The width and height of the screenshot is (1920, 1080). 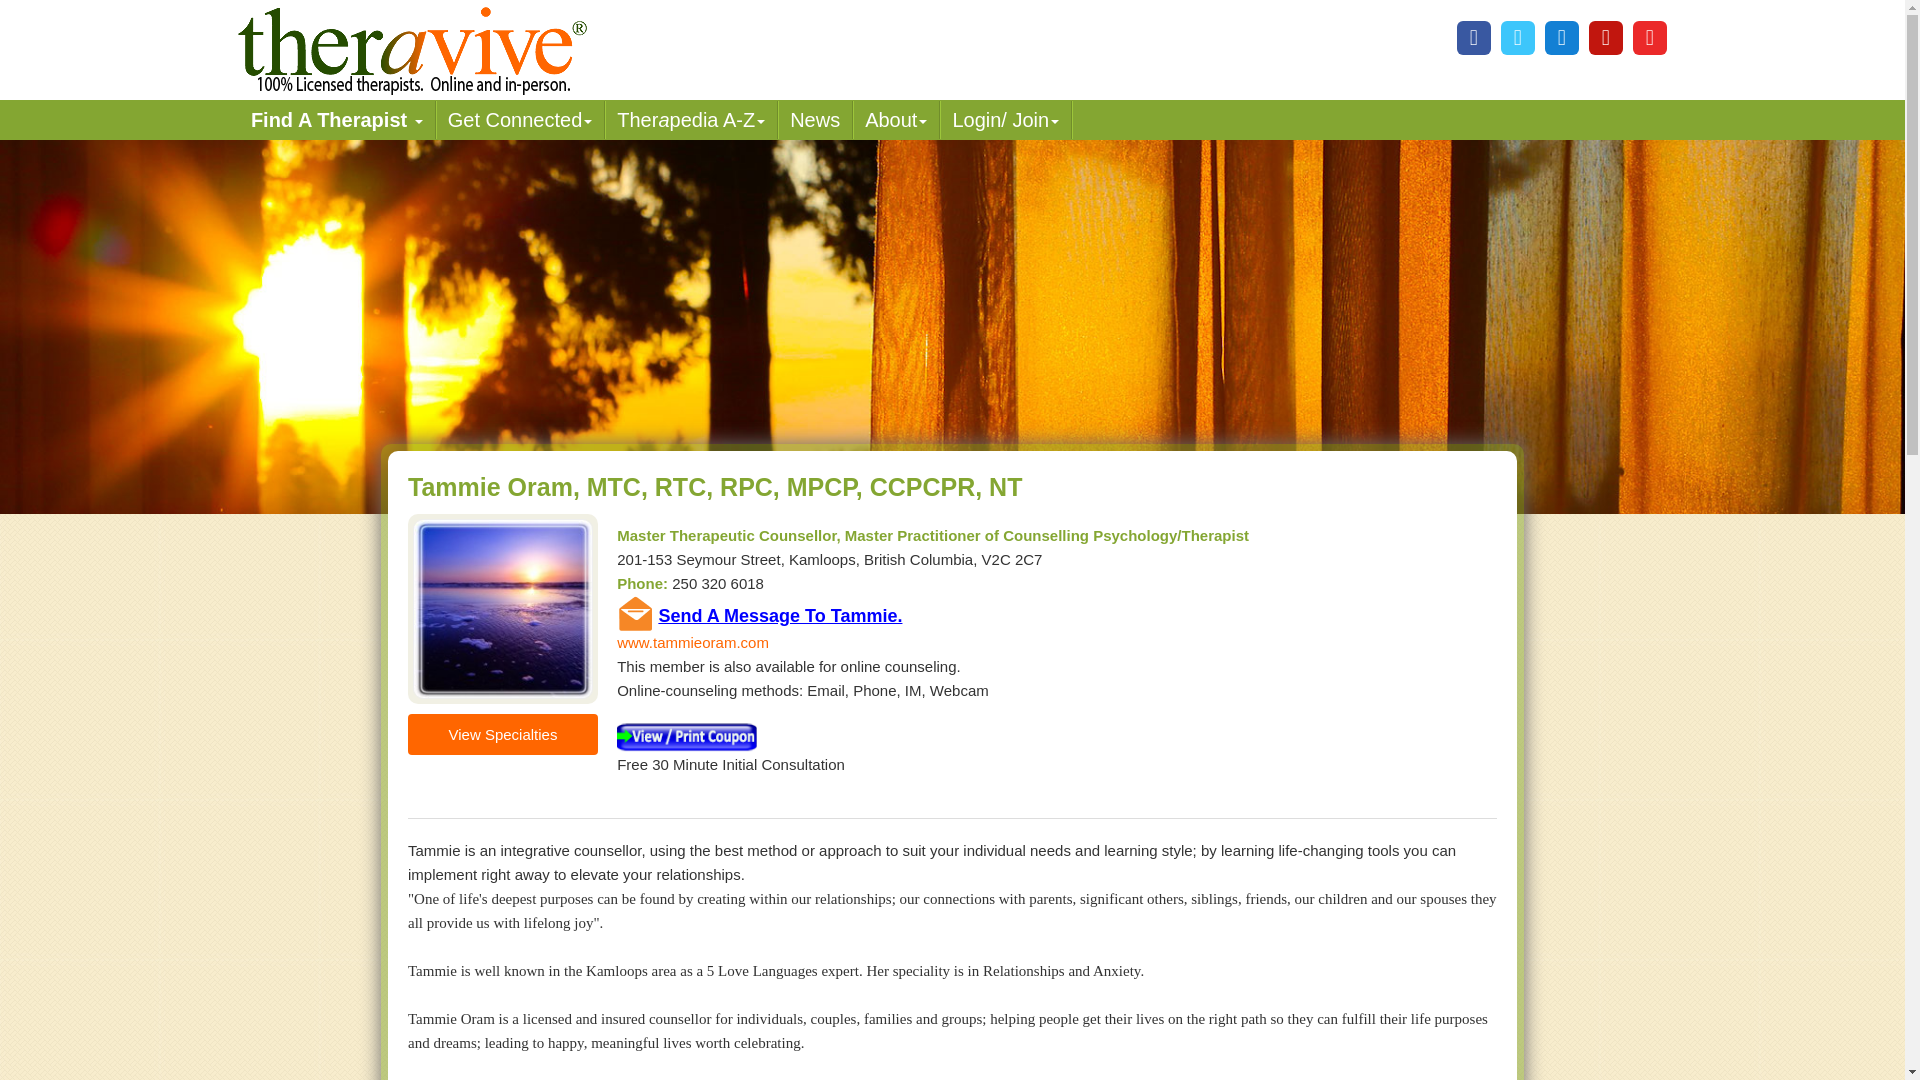 I want to click on All things psychology and mental health, so click(x=690, y=120).